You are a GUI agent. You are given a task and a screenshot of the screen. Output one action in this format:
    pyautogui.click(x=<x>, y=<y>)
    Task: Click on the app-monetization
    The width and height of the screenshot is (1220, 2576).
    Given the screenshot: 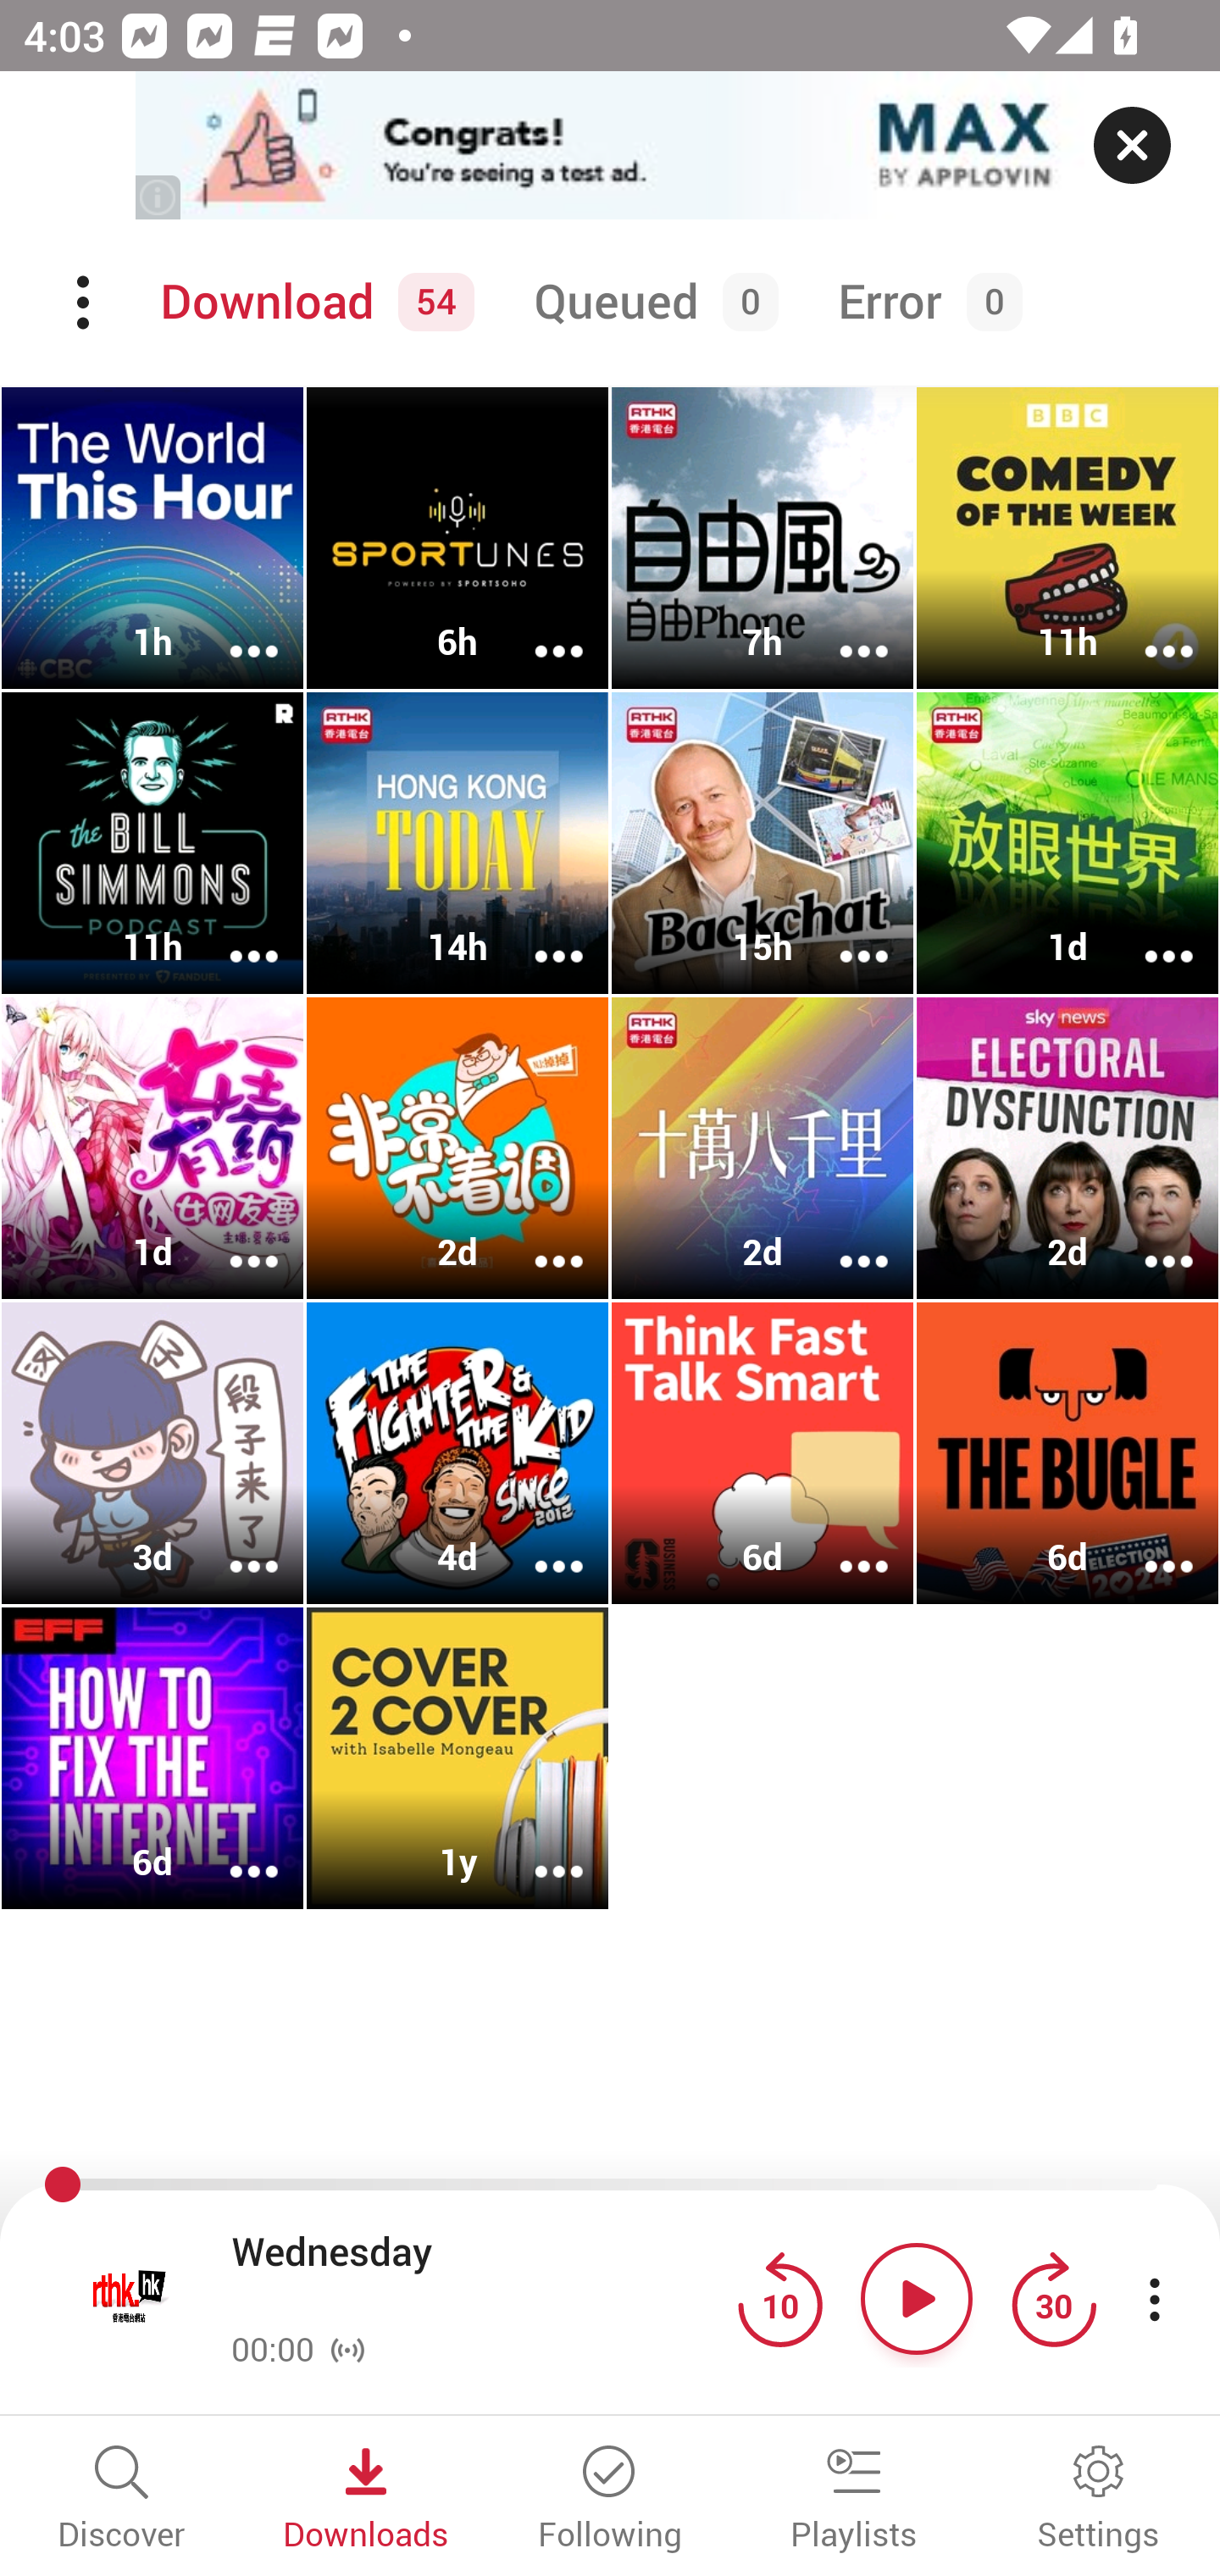 What is the action you would take?
    pyautogui.click(x=610, y=147)
    